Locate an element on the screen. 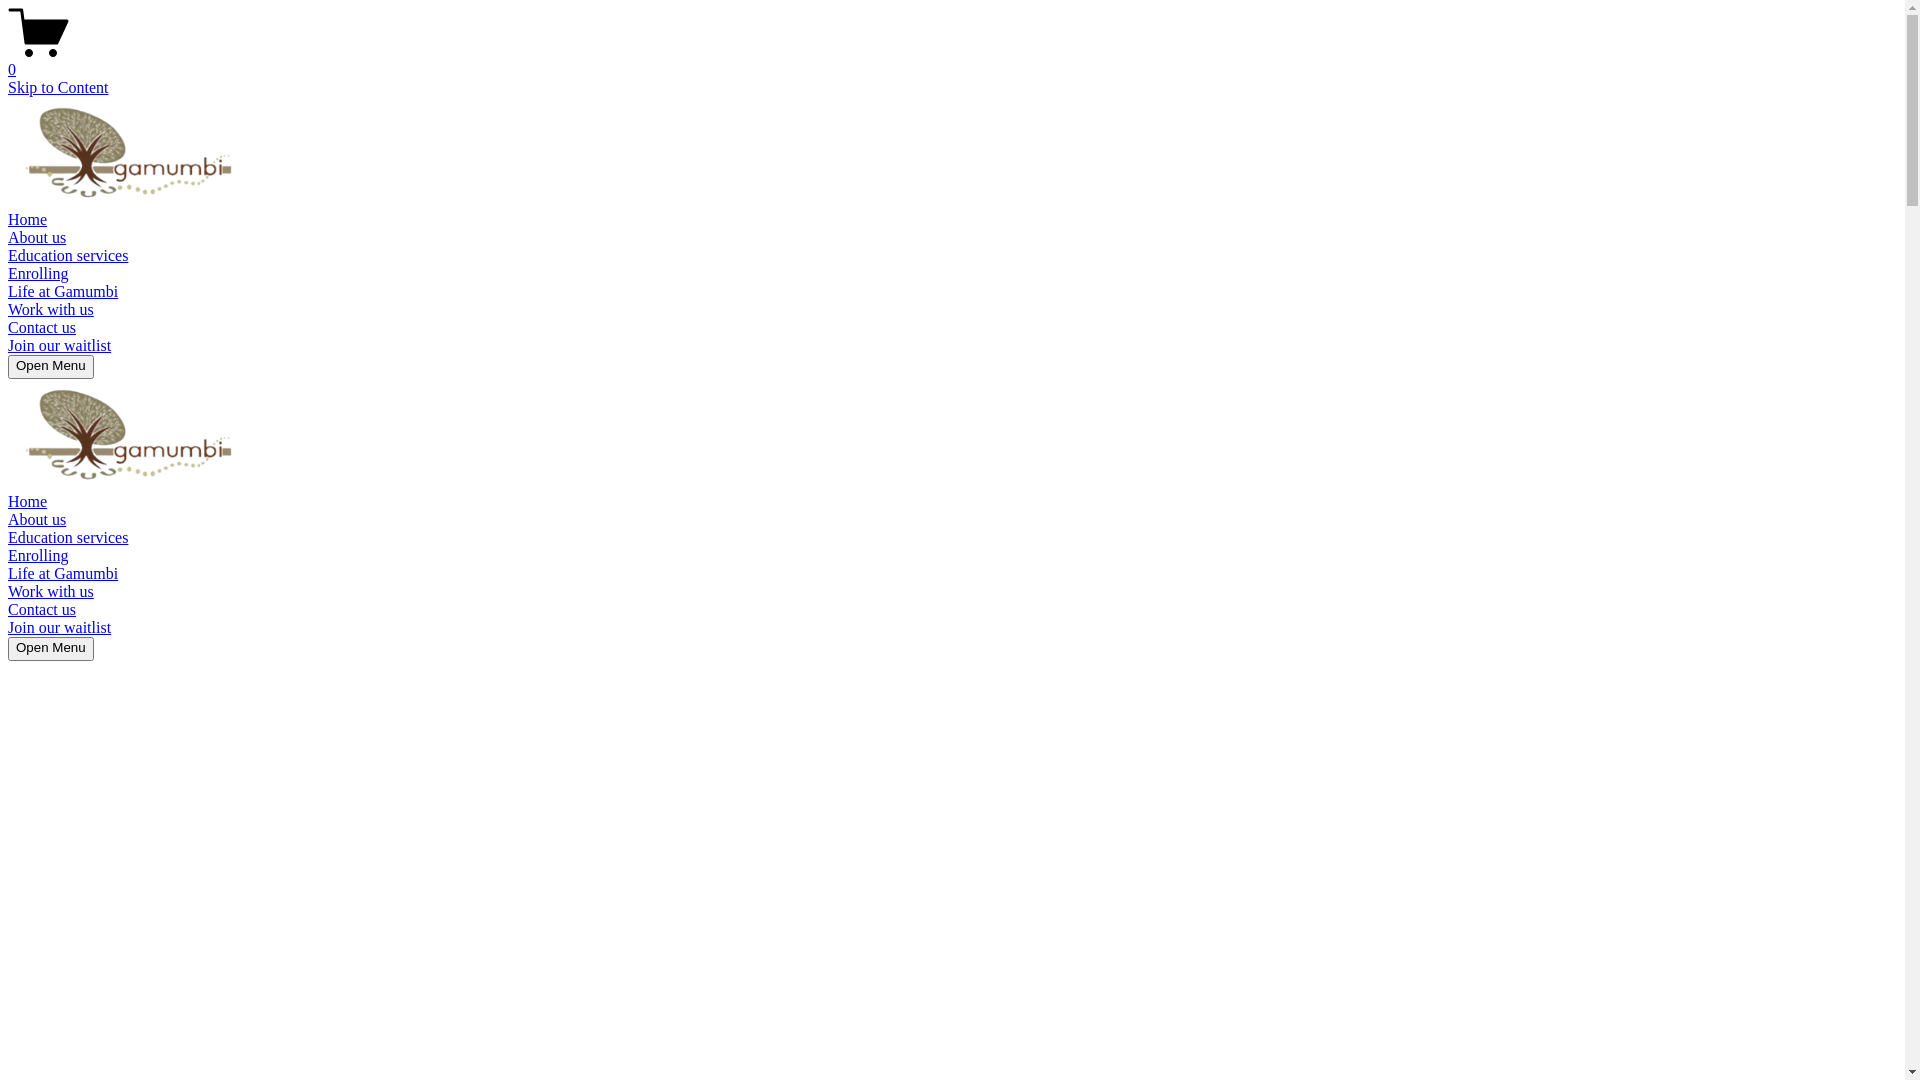 The image size is (1920, 1080). Education services is located at coordinates (68, 256).